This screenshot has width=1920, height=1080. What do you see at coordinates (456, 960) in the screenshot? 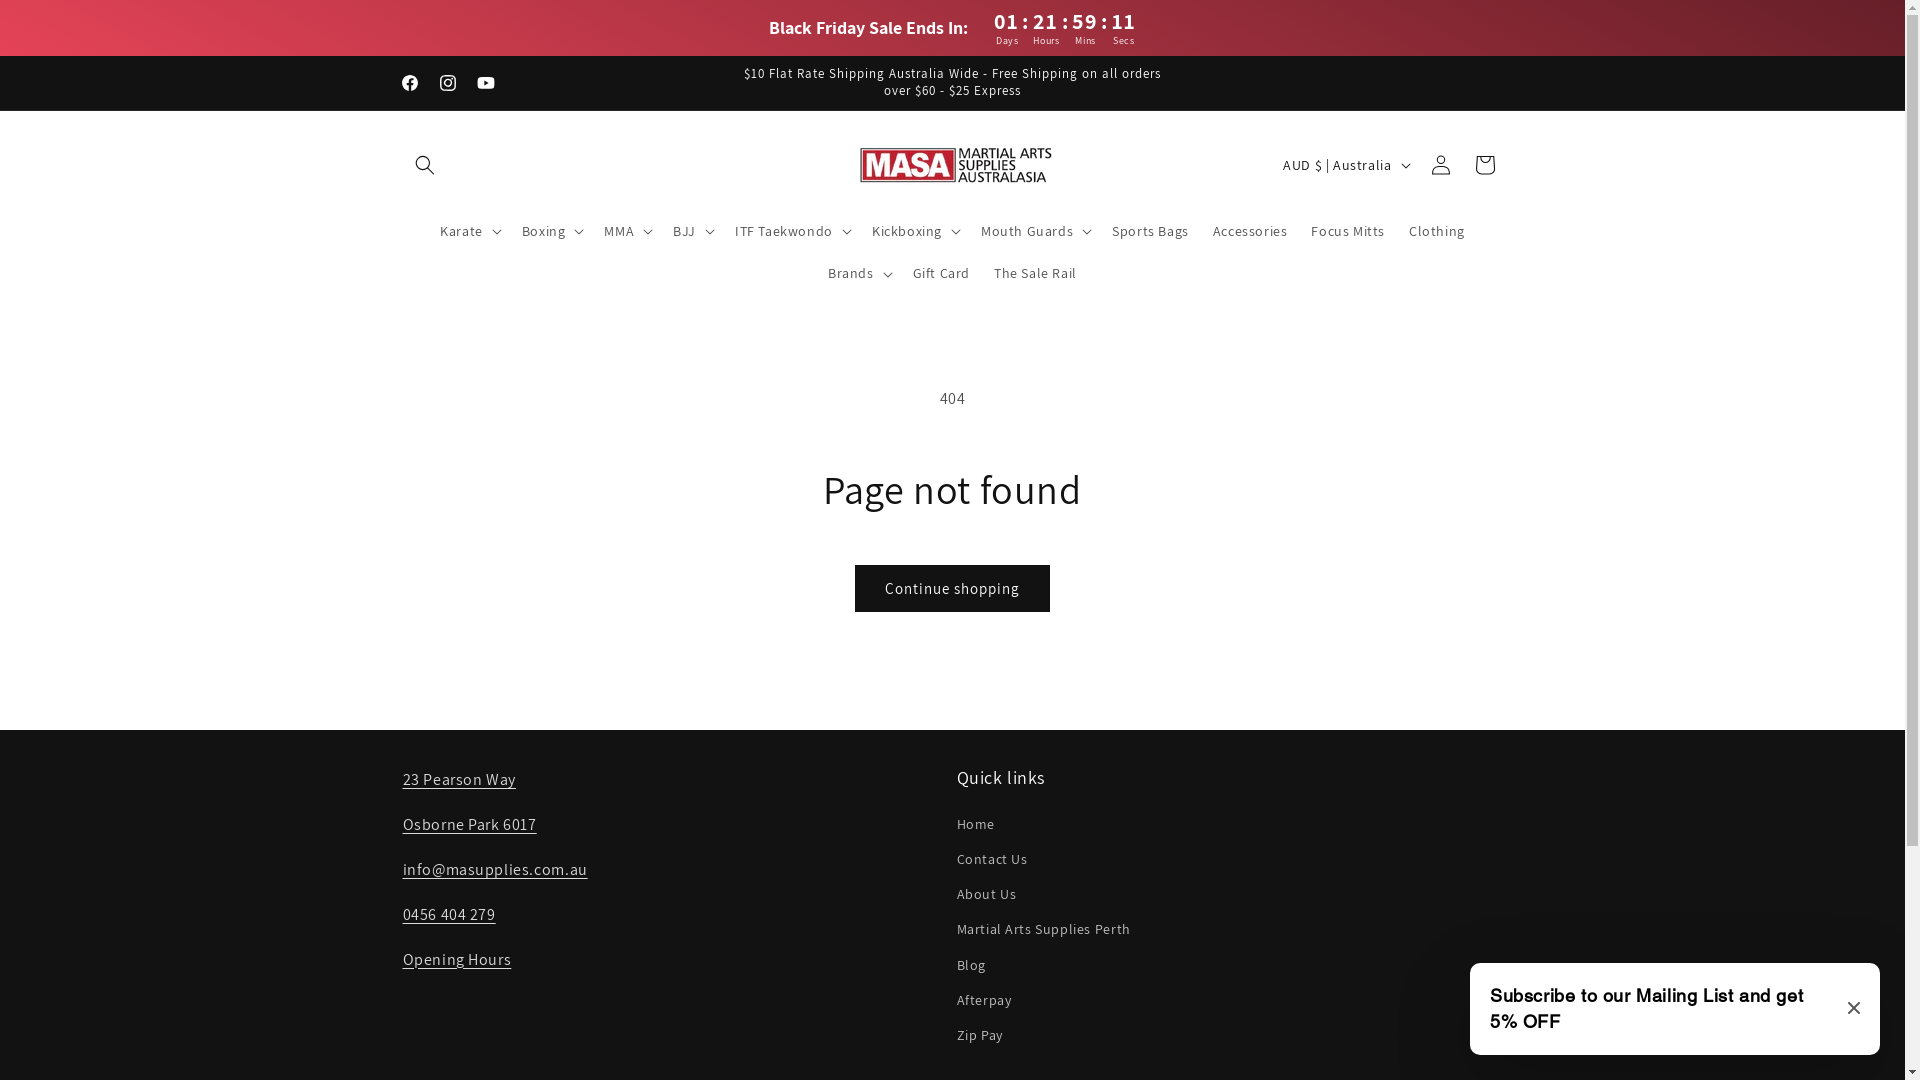
I see `Opening Hours` at bounding box center [456, 960].